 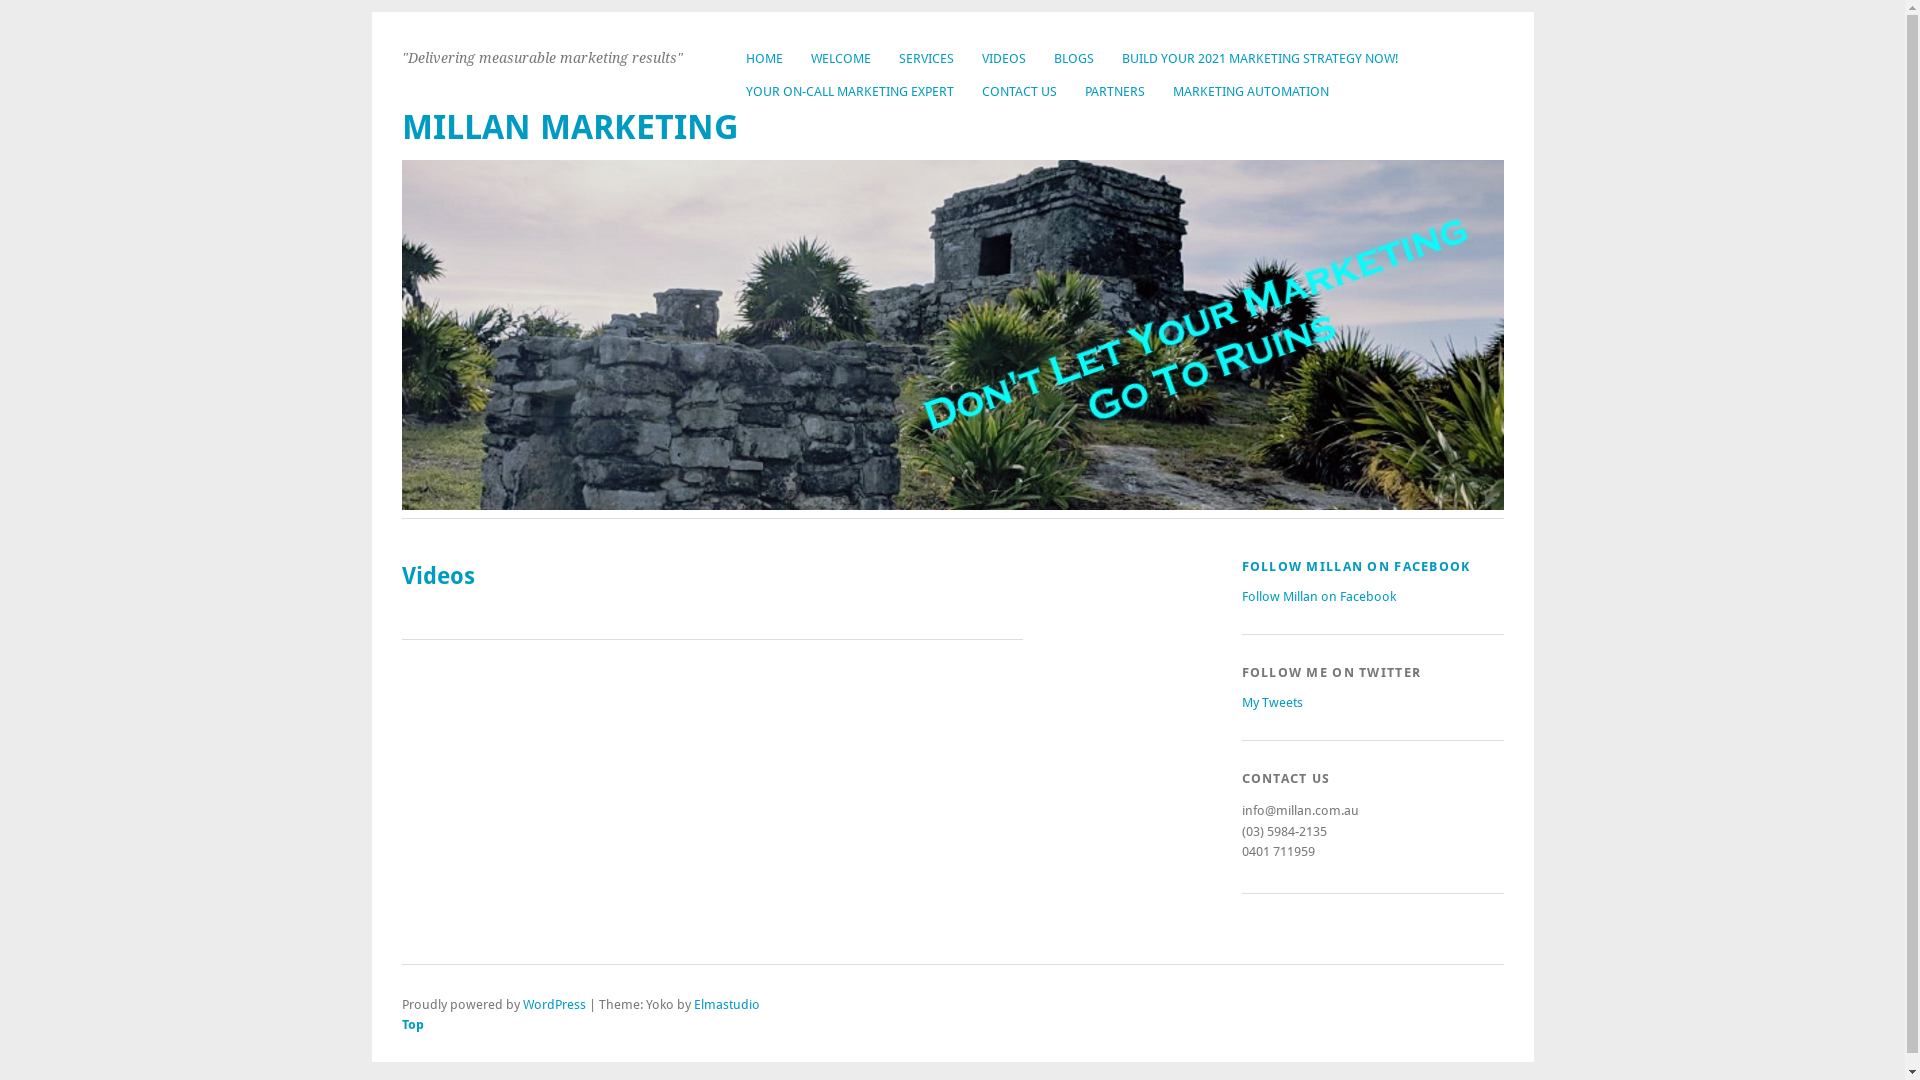 What do you see at coordinates (1074, 58) in the screenshot?
I see `BLOGS` at bounding box center [1074, 58].